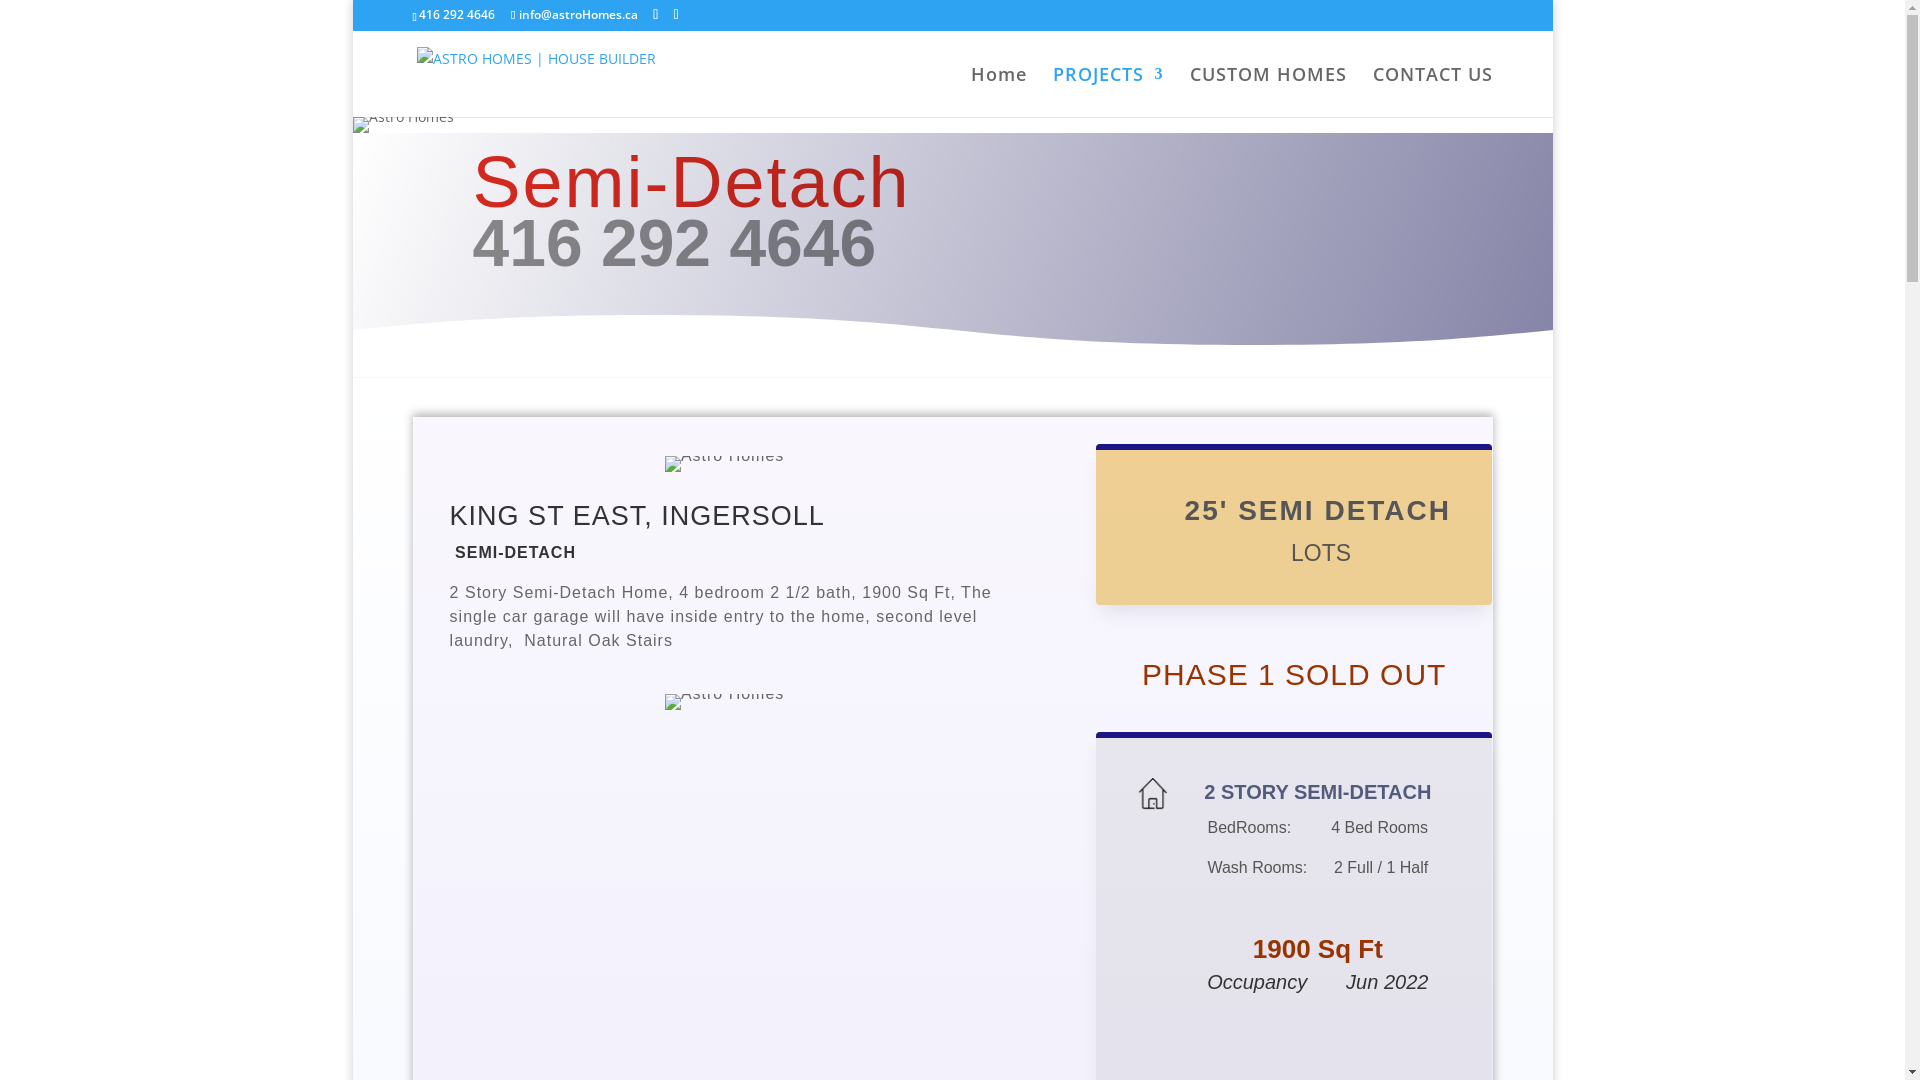 The height and width of the screenshot is (1080, 1920). I want to click on PROJECTS, so click(1108, 92).